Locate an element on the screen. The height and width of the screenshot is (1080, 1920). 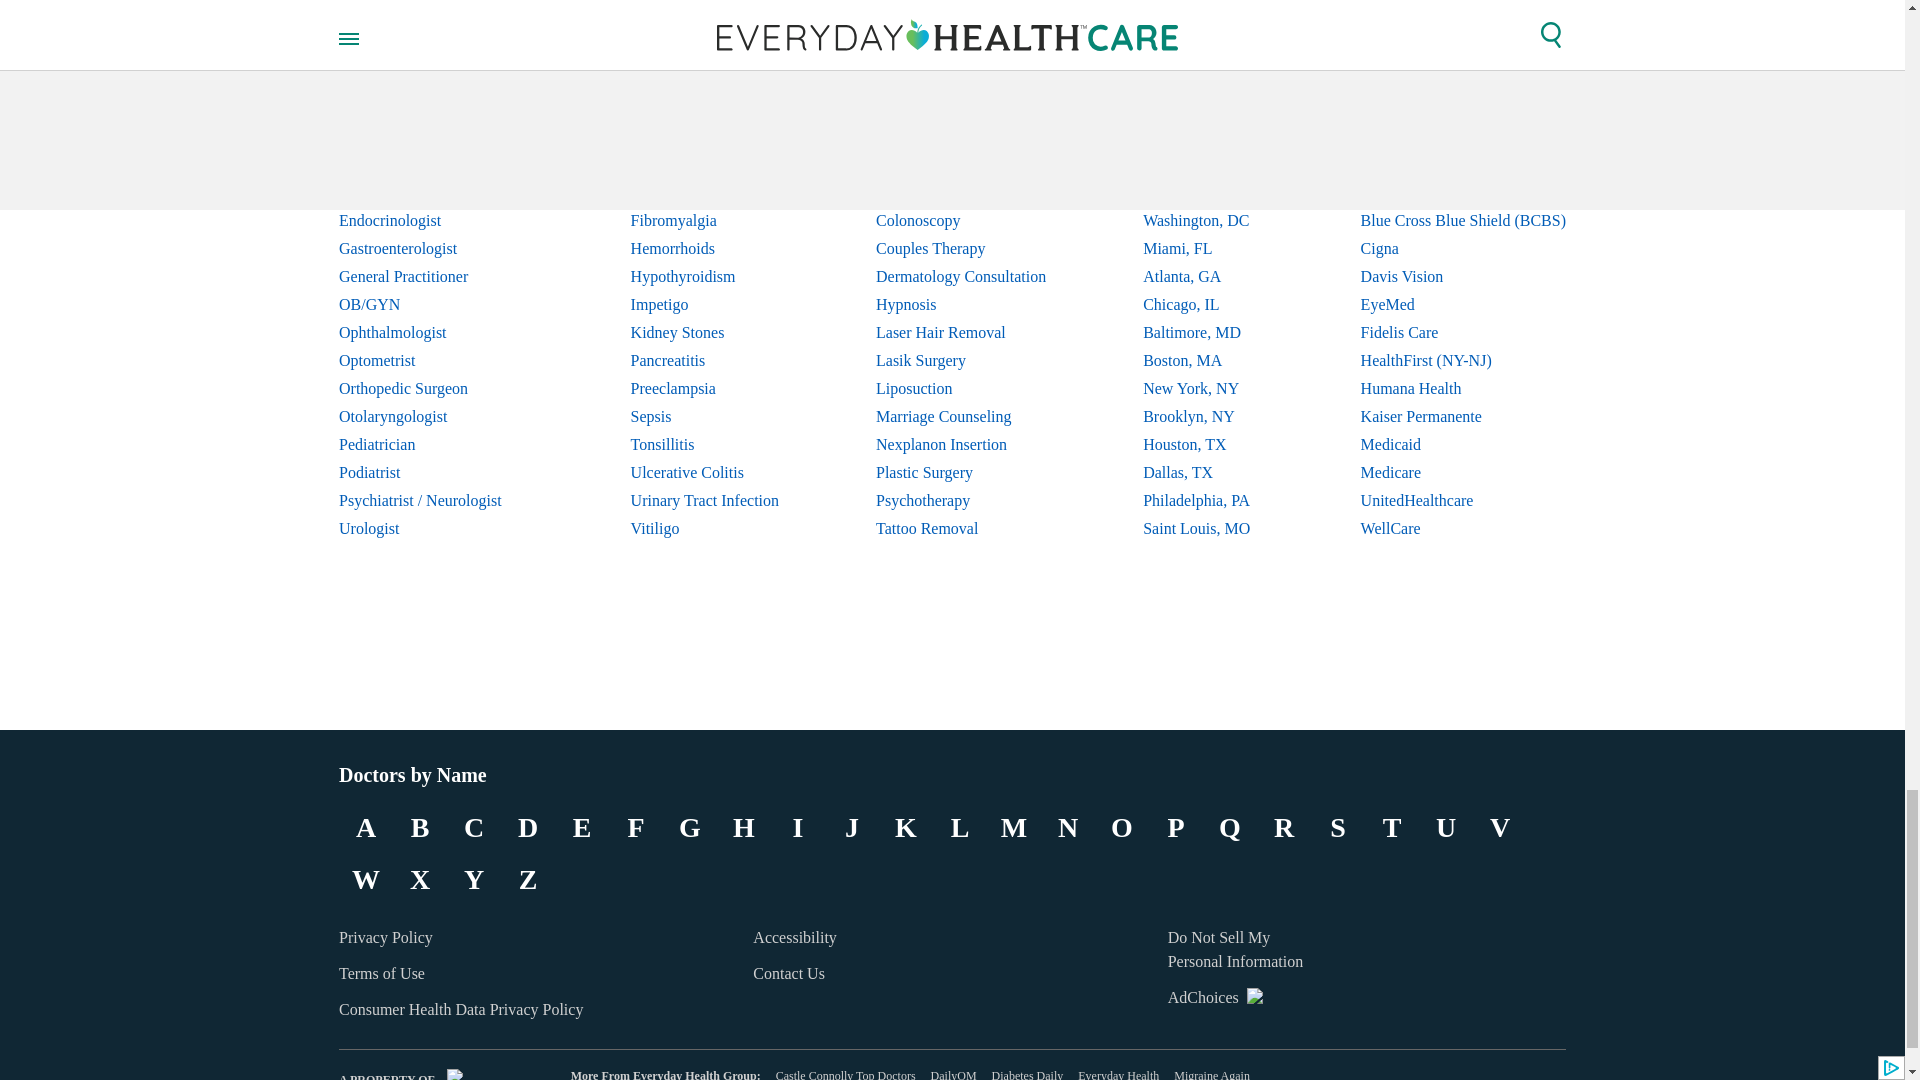
Endocrinologist is located at coordinates (436, 221).